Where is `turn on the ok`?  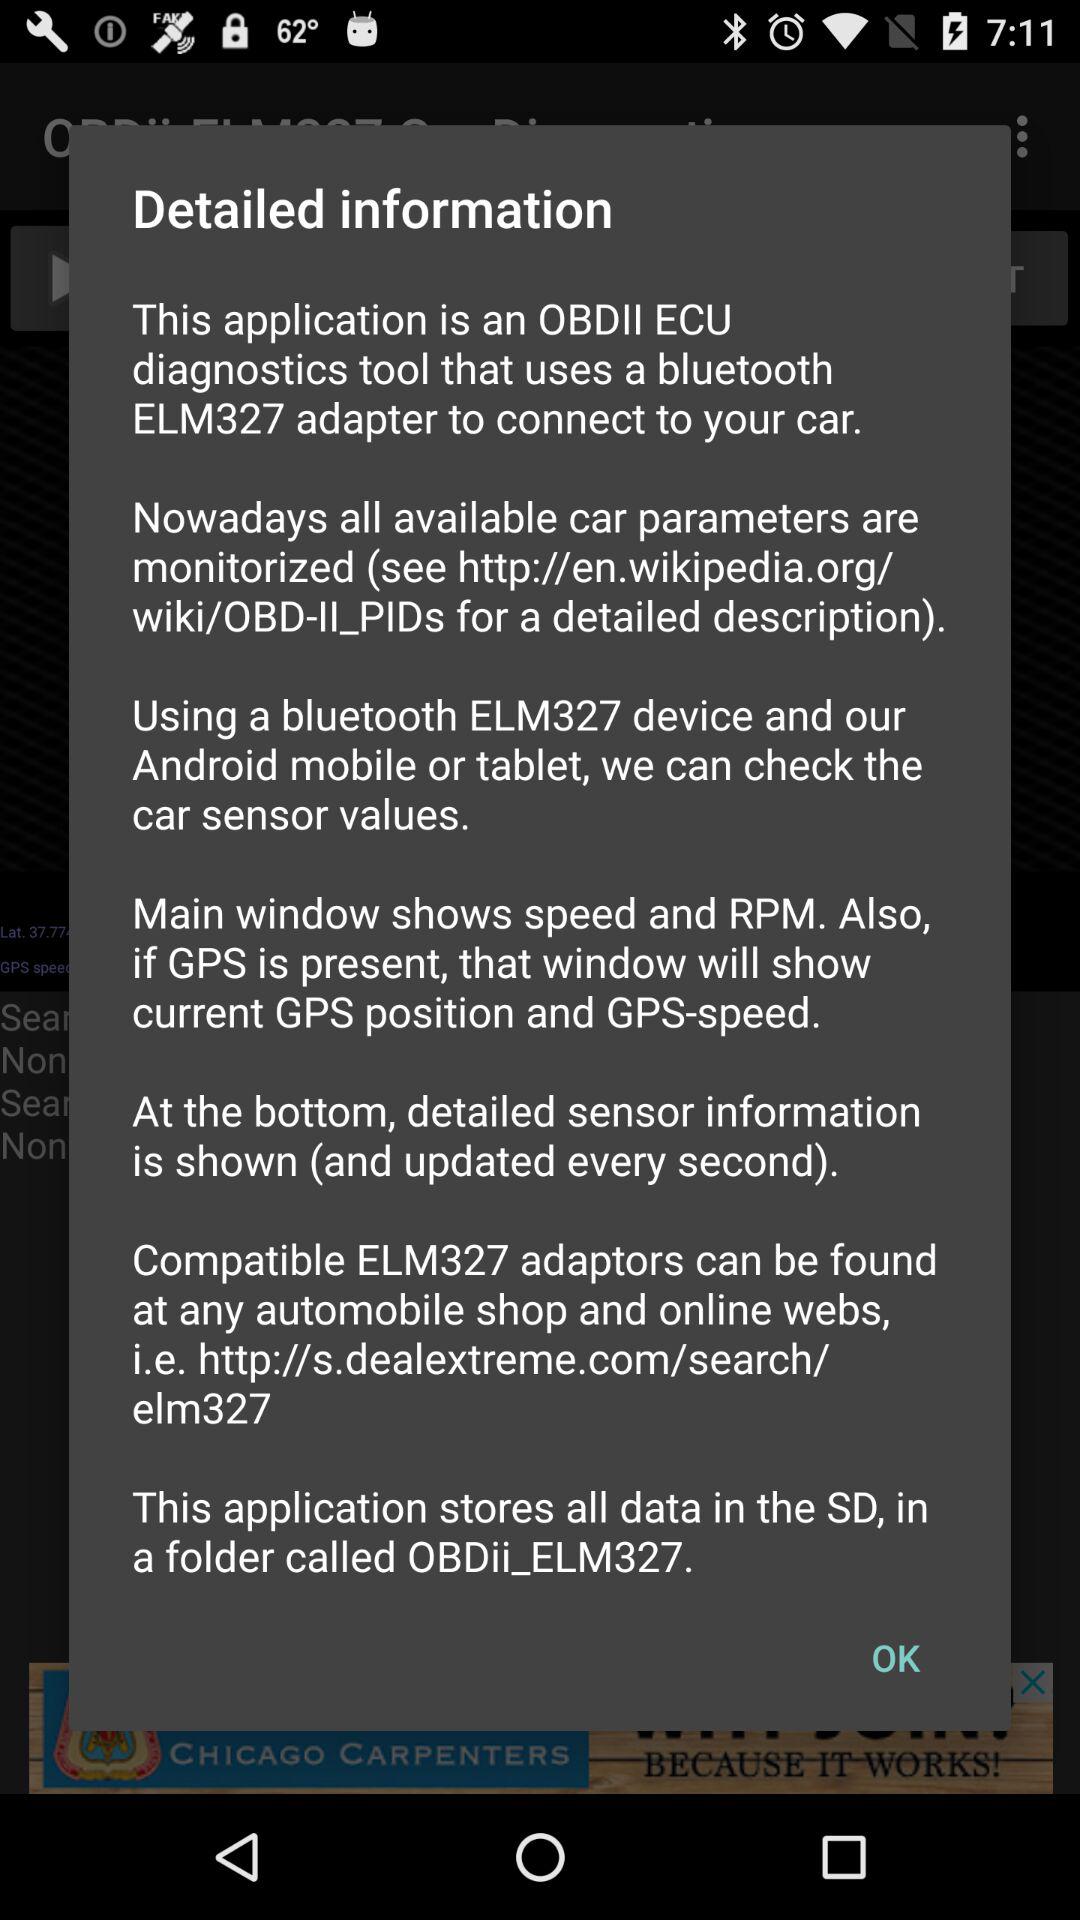 turn on the ok is located at coordinates (895, 1657).